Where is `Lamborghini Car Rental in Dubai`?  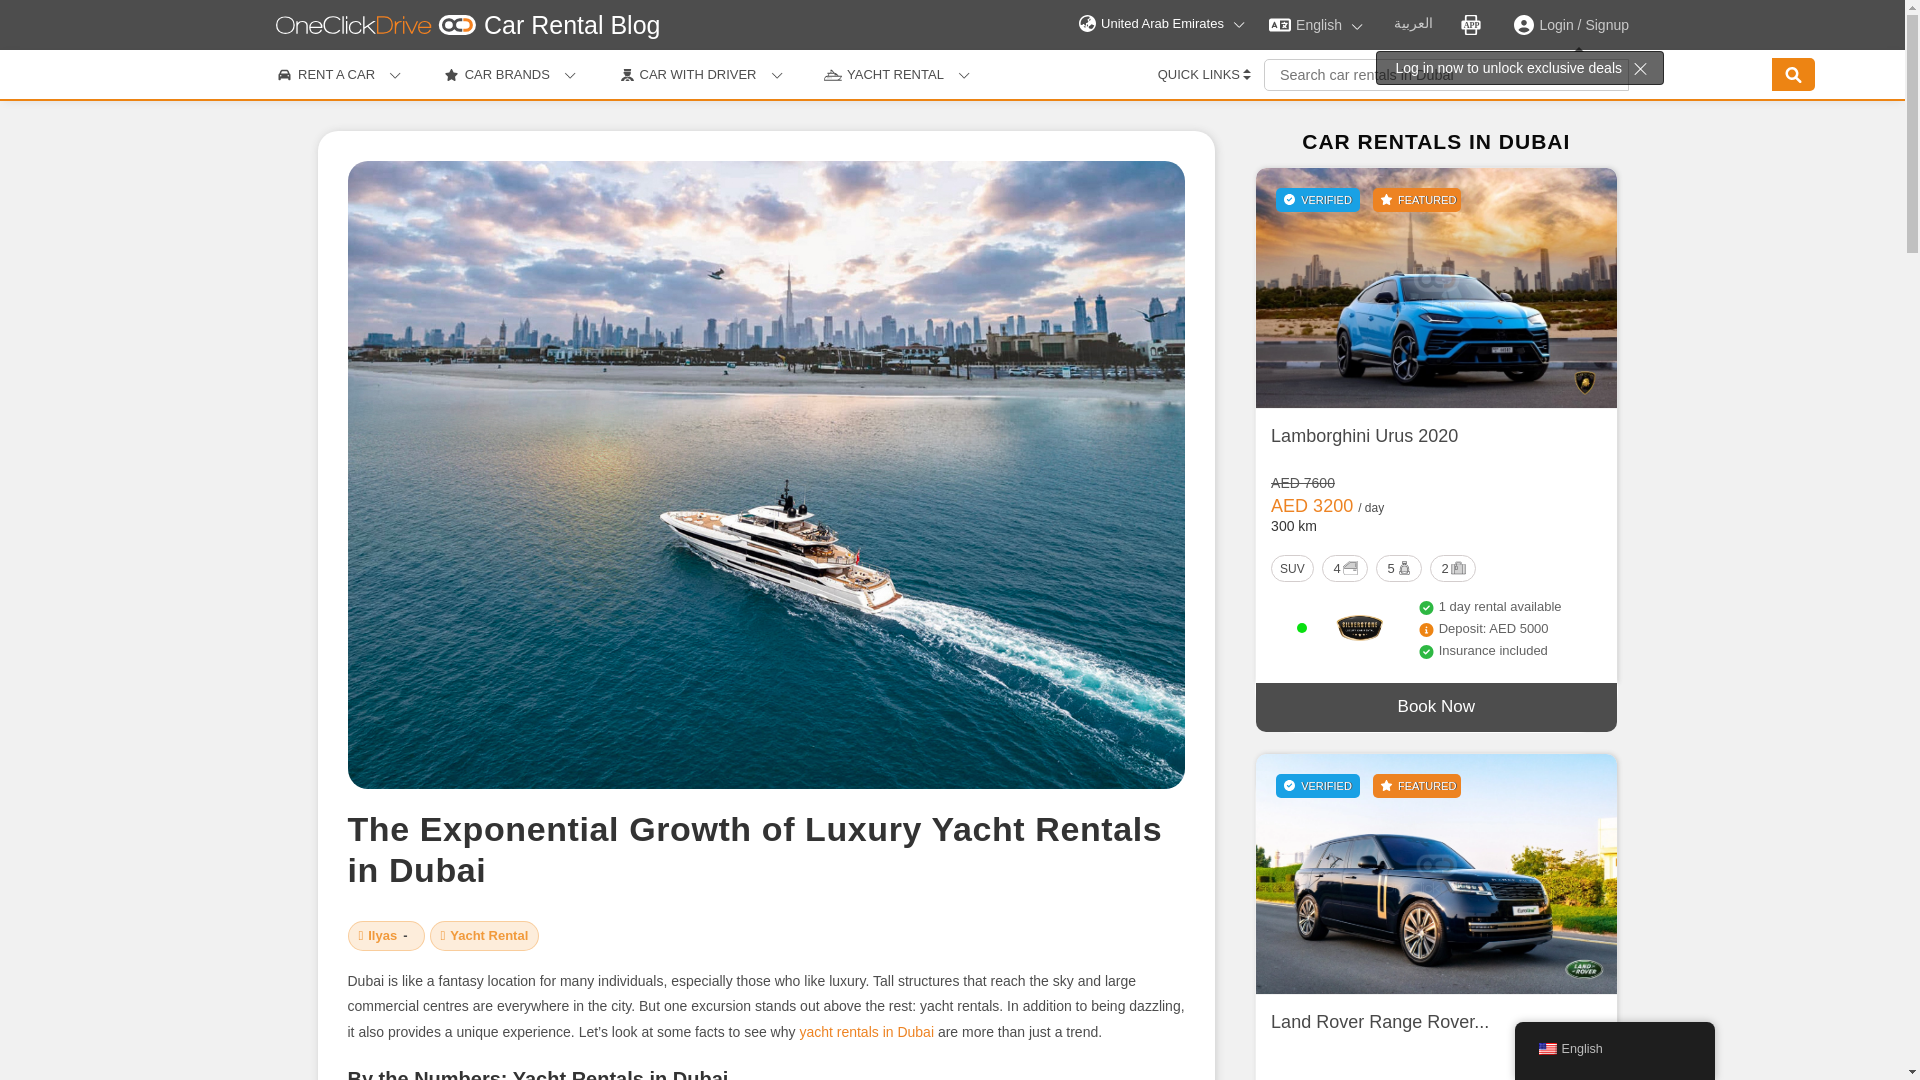 Lamborghini Car Rental in Dubai is located at coordinates (1584, 382).